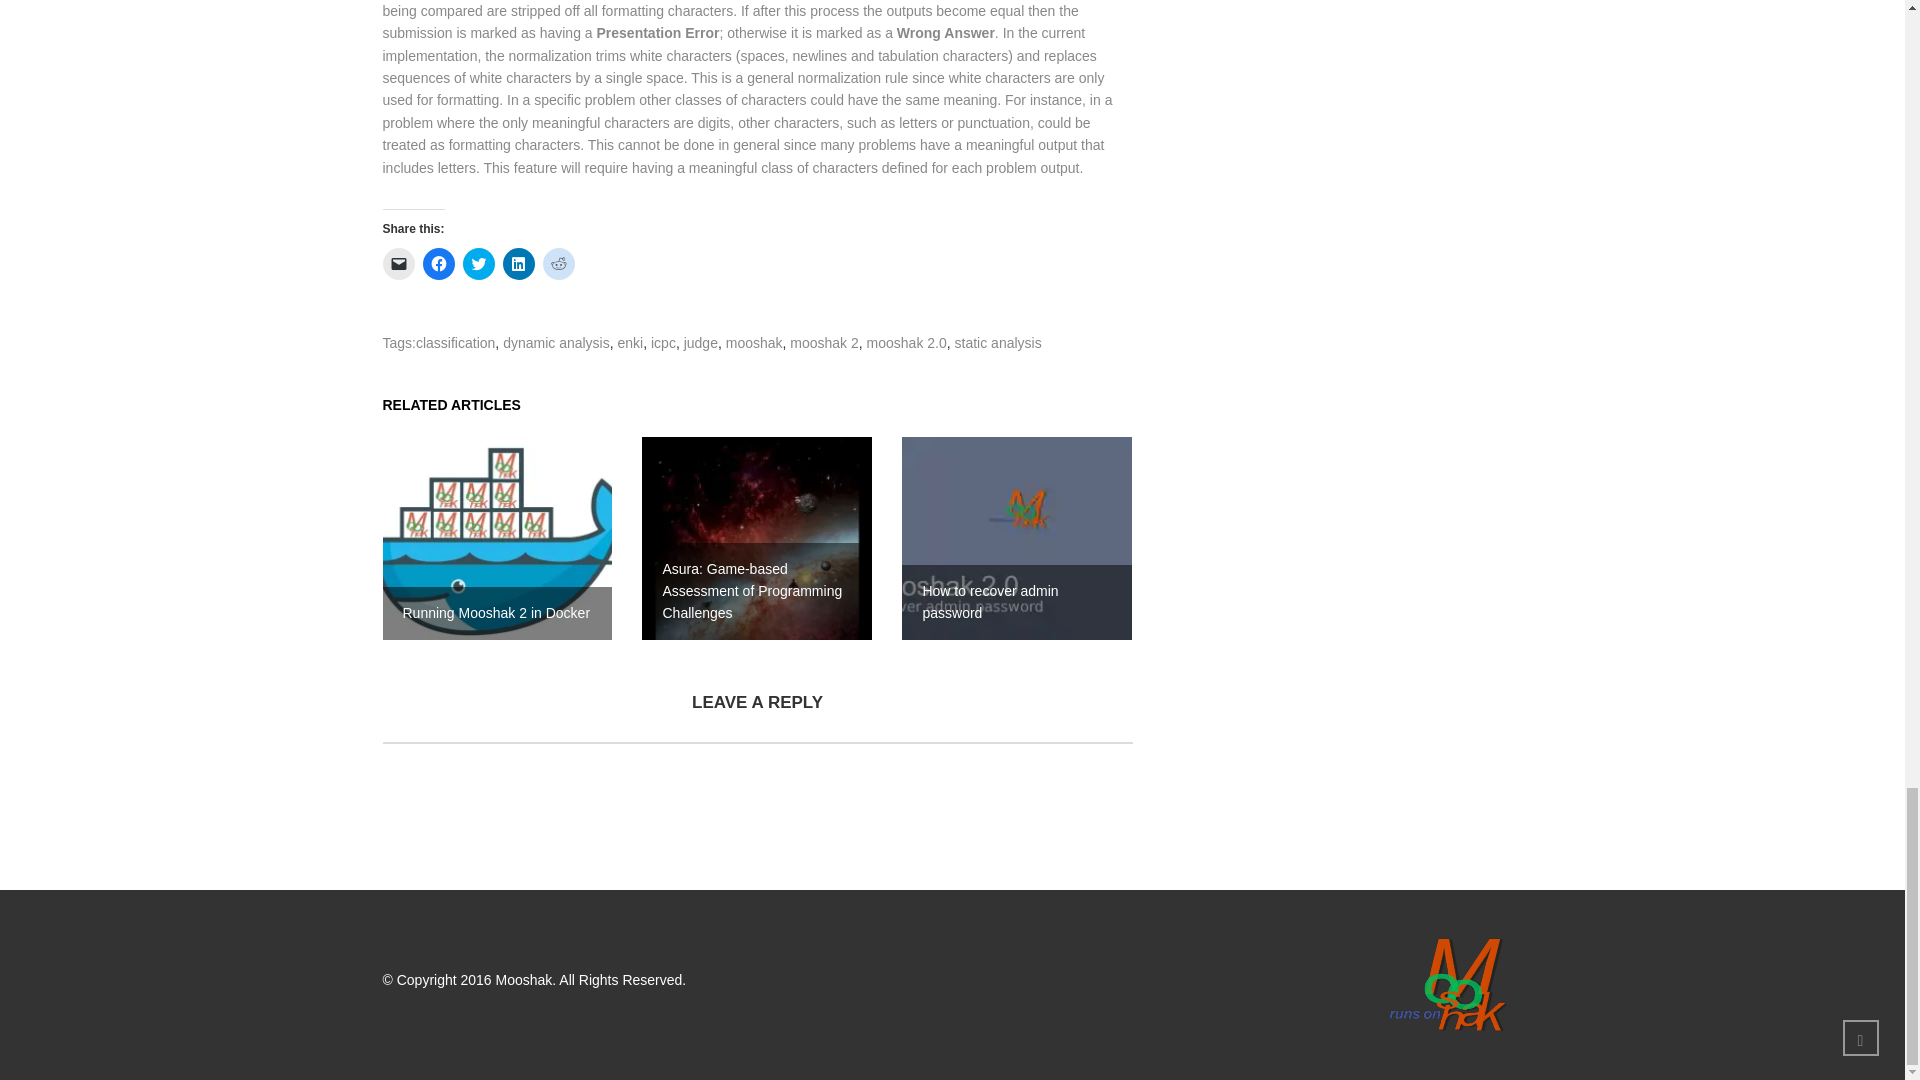 Image resolution: width=1920 pixels, height=1080 pixels. Describe the element at coordinates (438, 264) in the screenshot. I see `Click to share on Facebook` at that location.